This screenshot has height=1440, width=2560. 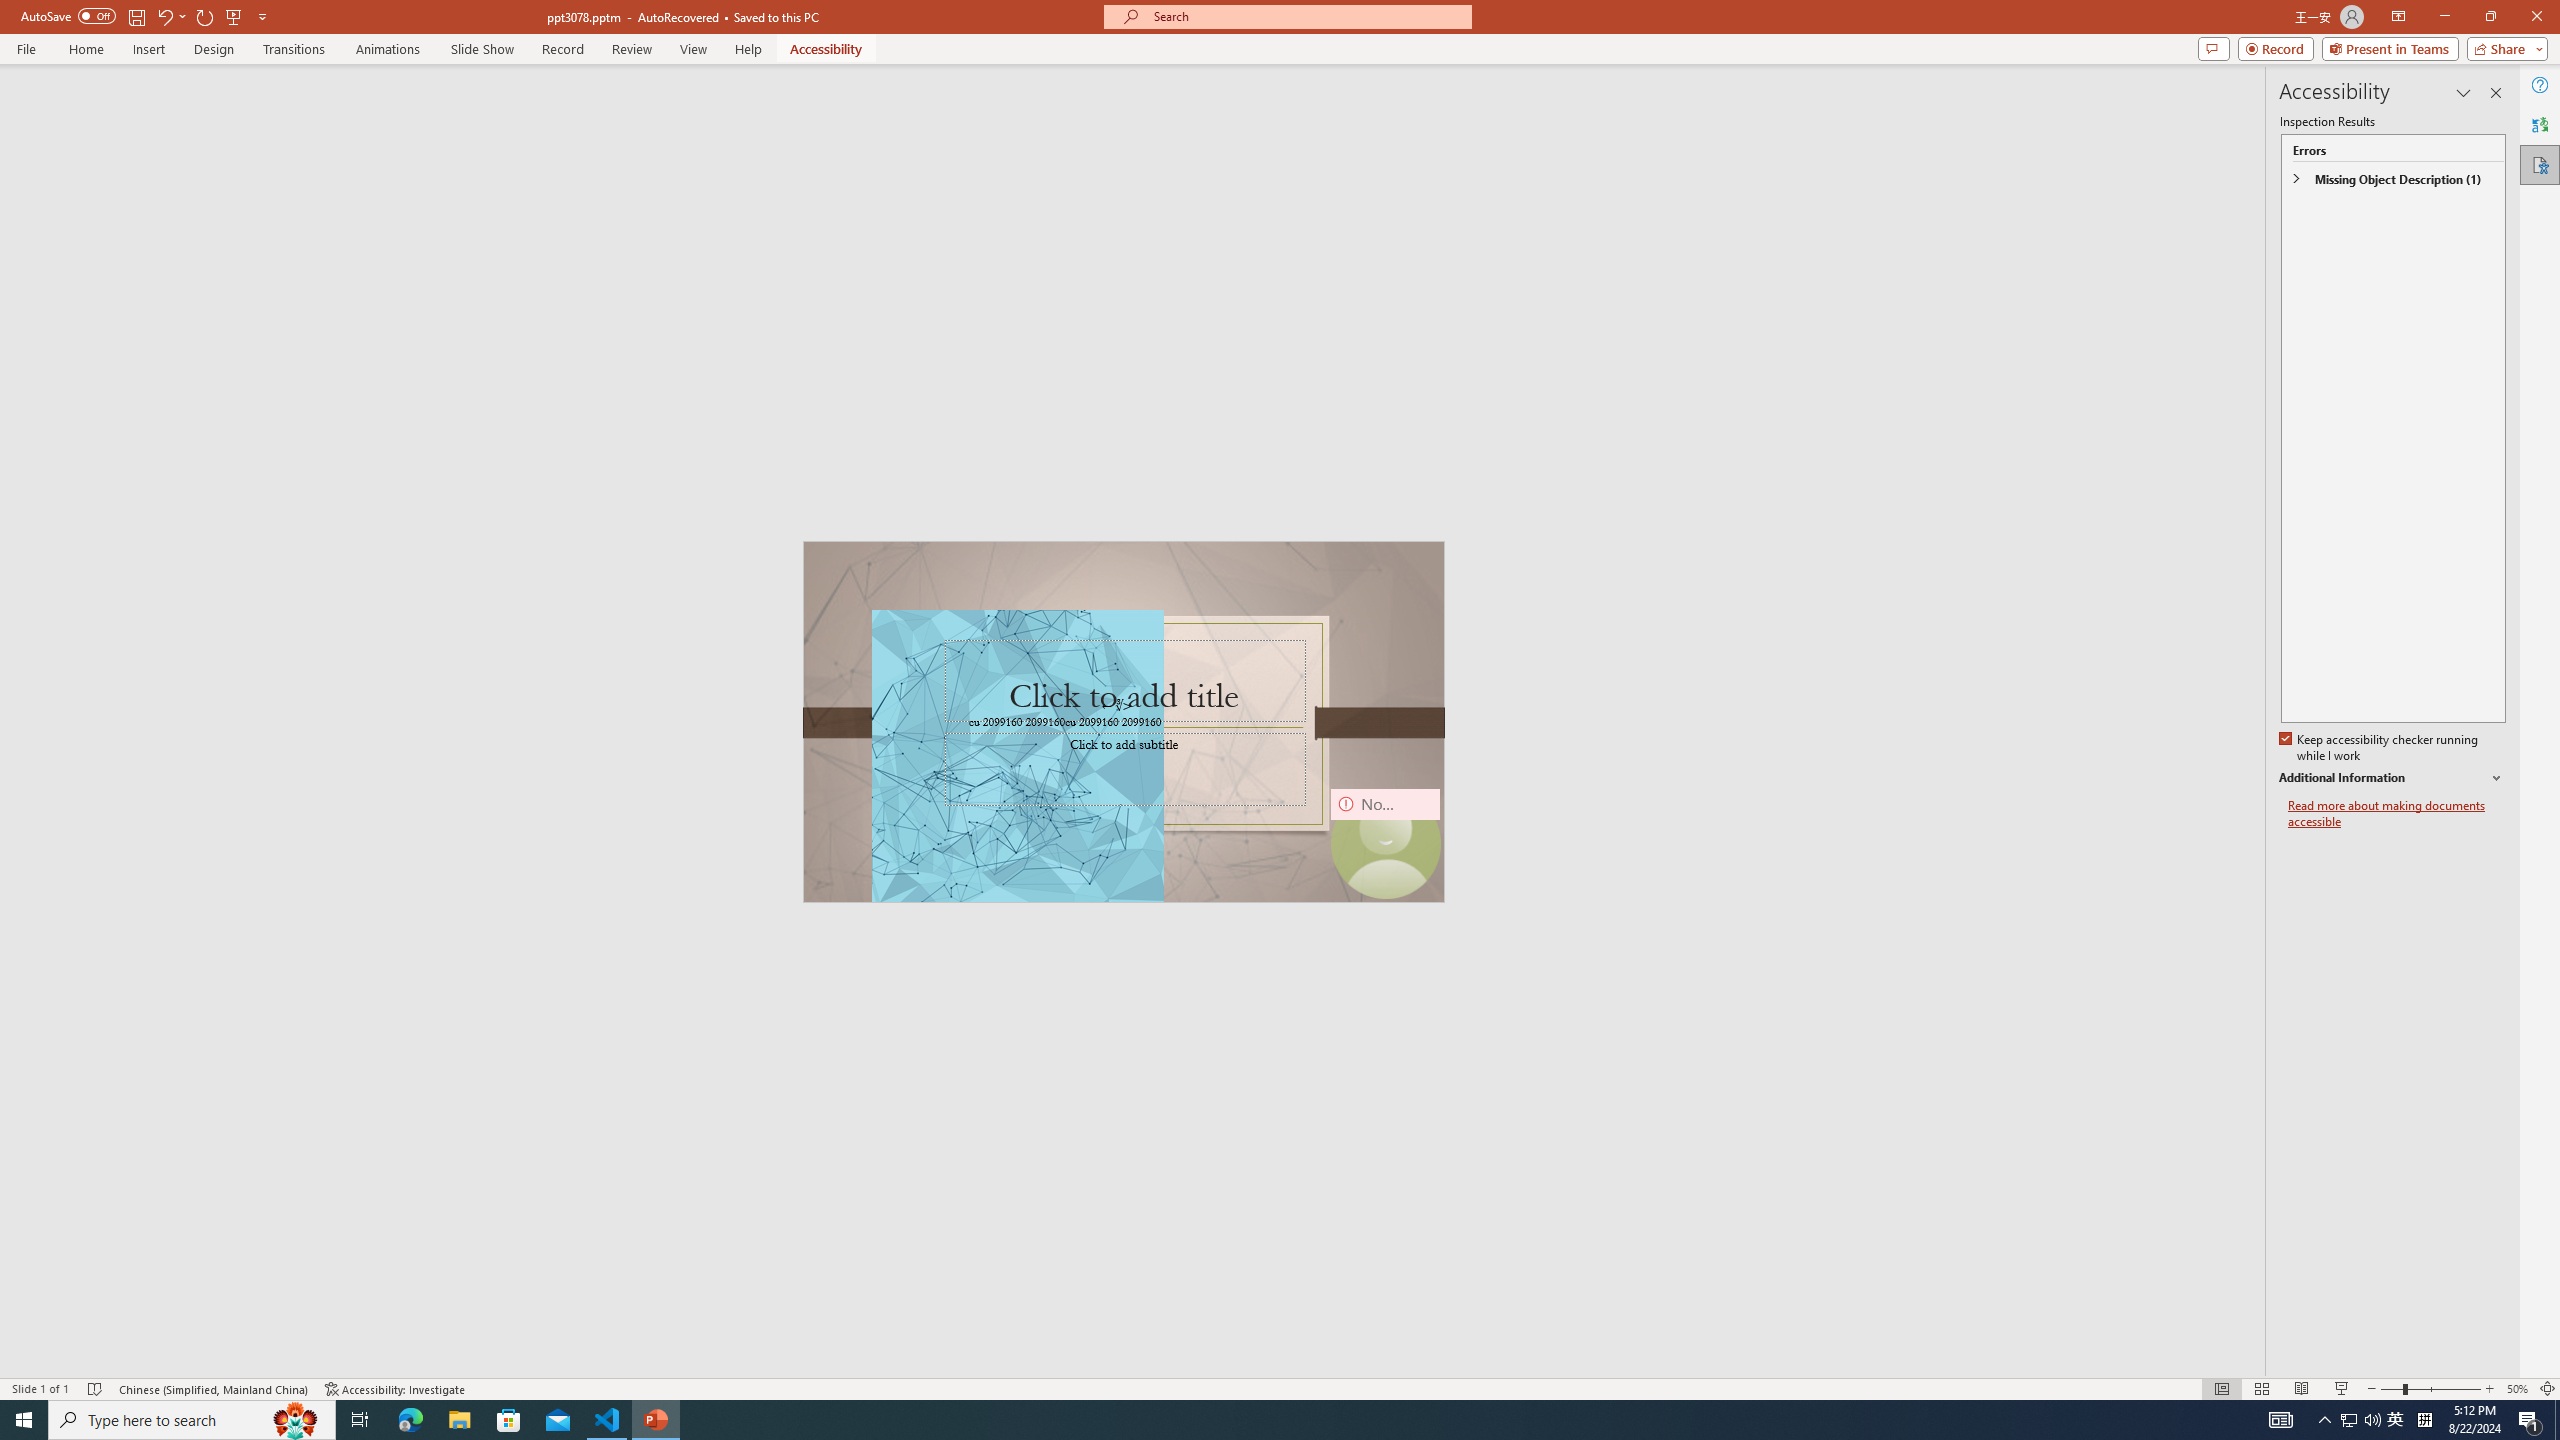 What do you see at coordinates (26, 48) in the screenshot?
I see `File Tab` at bounding box center [26, 48].